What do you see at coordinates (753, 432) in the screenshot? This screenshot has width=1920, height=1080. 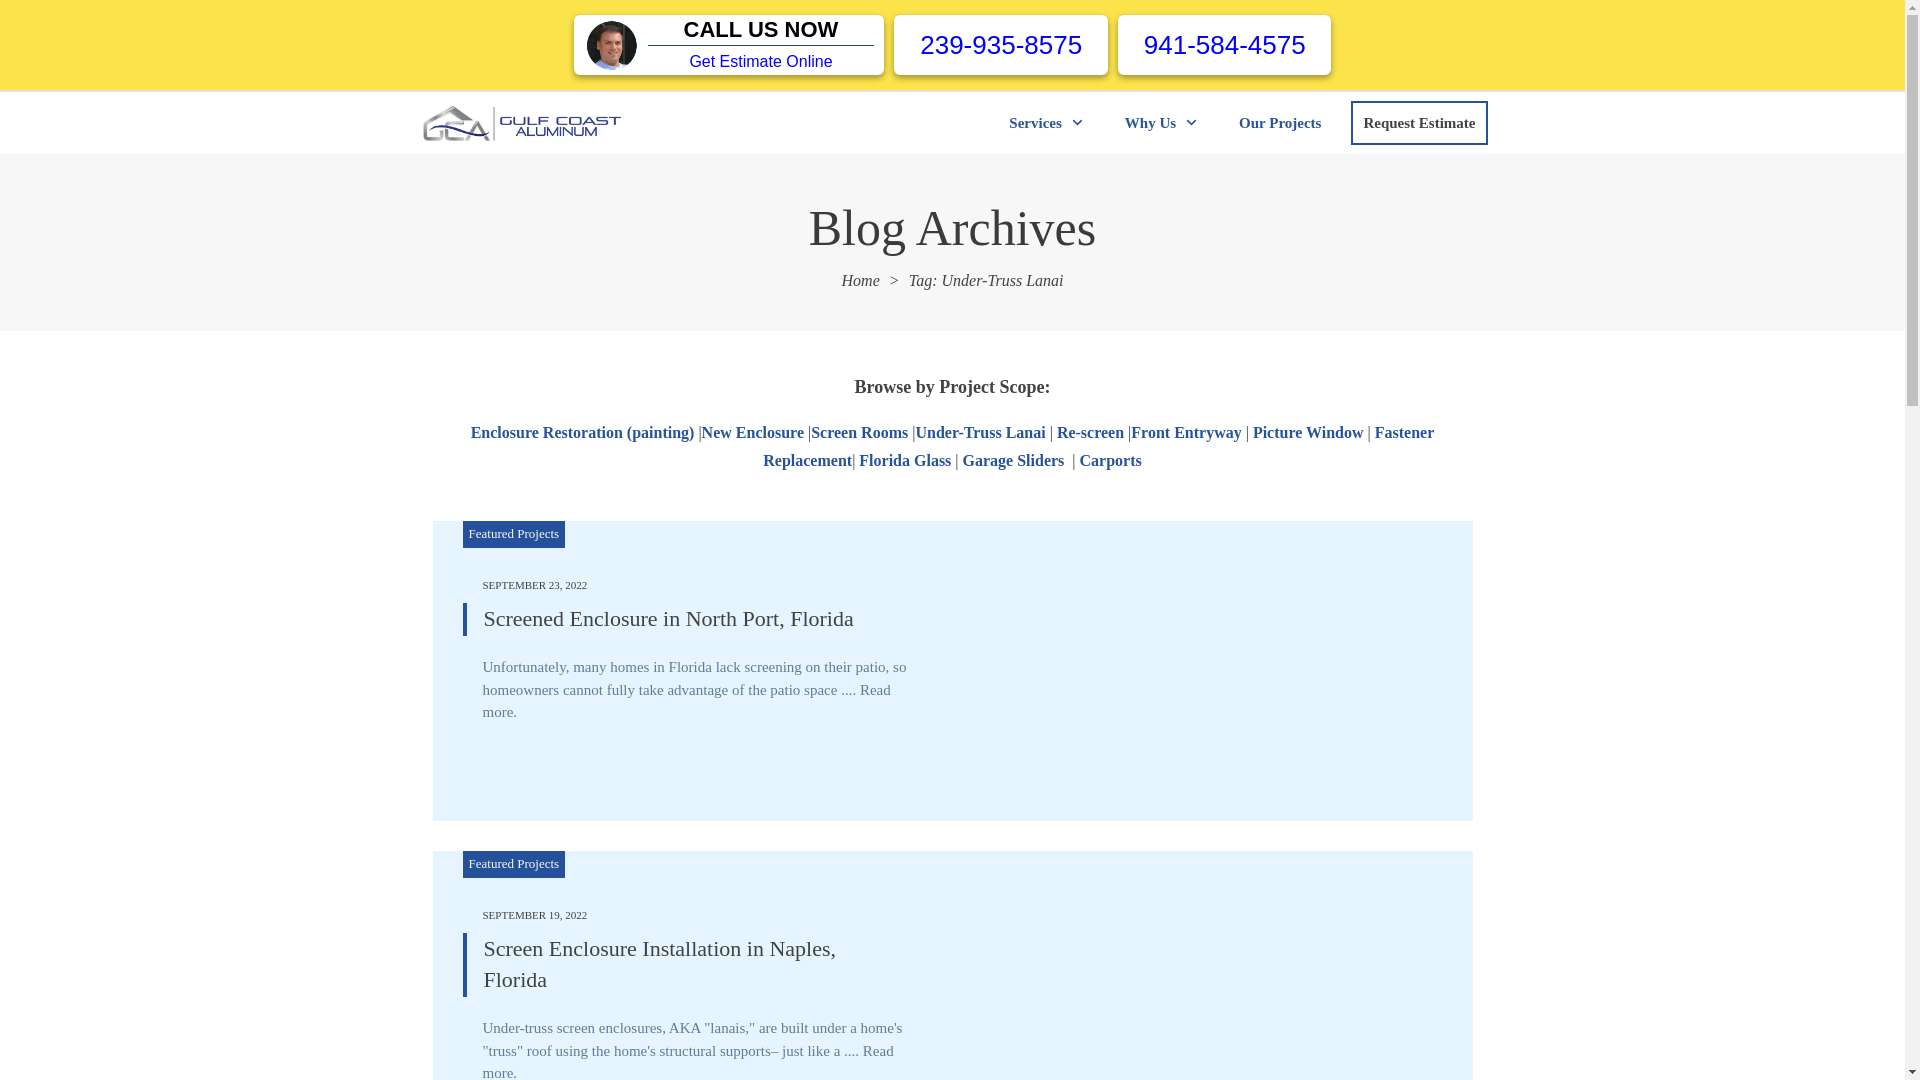 I see `New Enclosure` at bounding box center [753, 432].